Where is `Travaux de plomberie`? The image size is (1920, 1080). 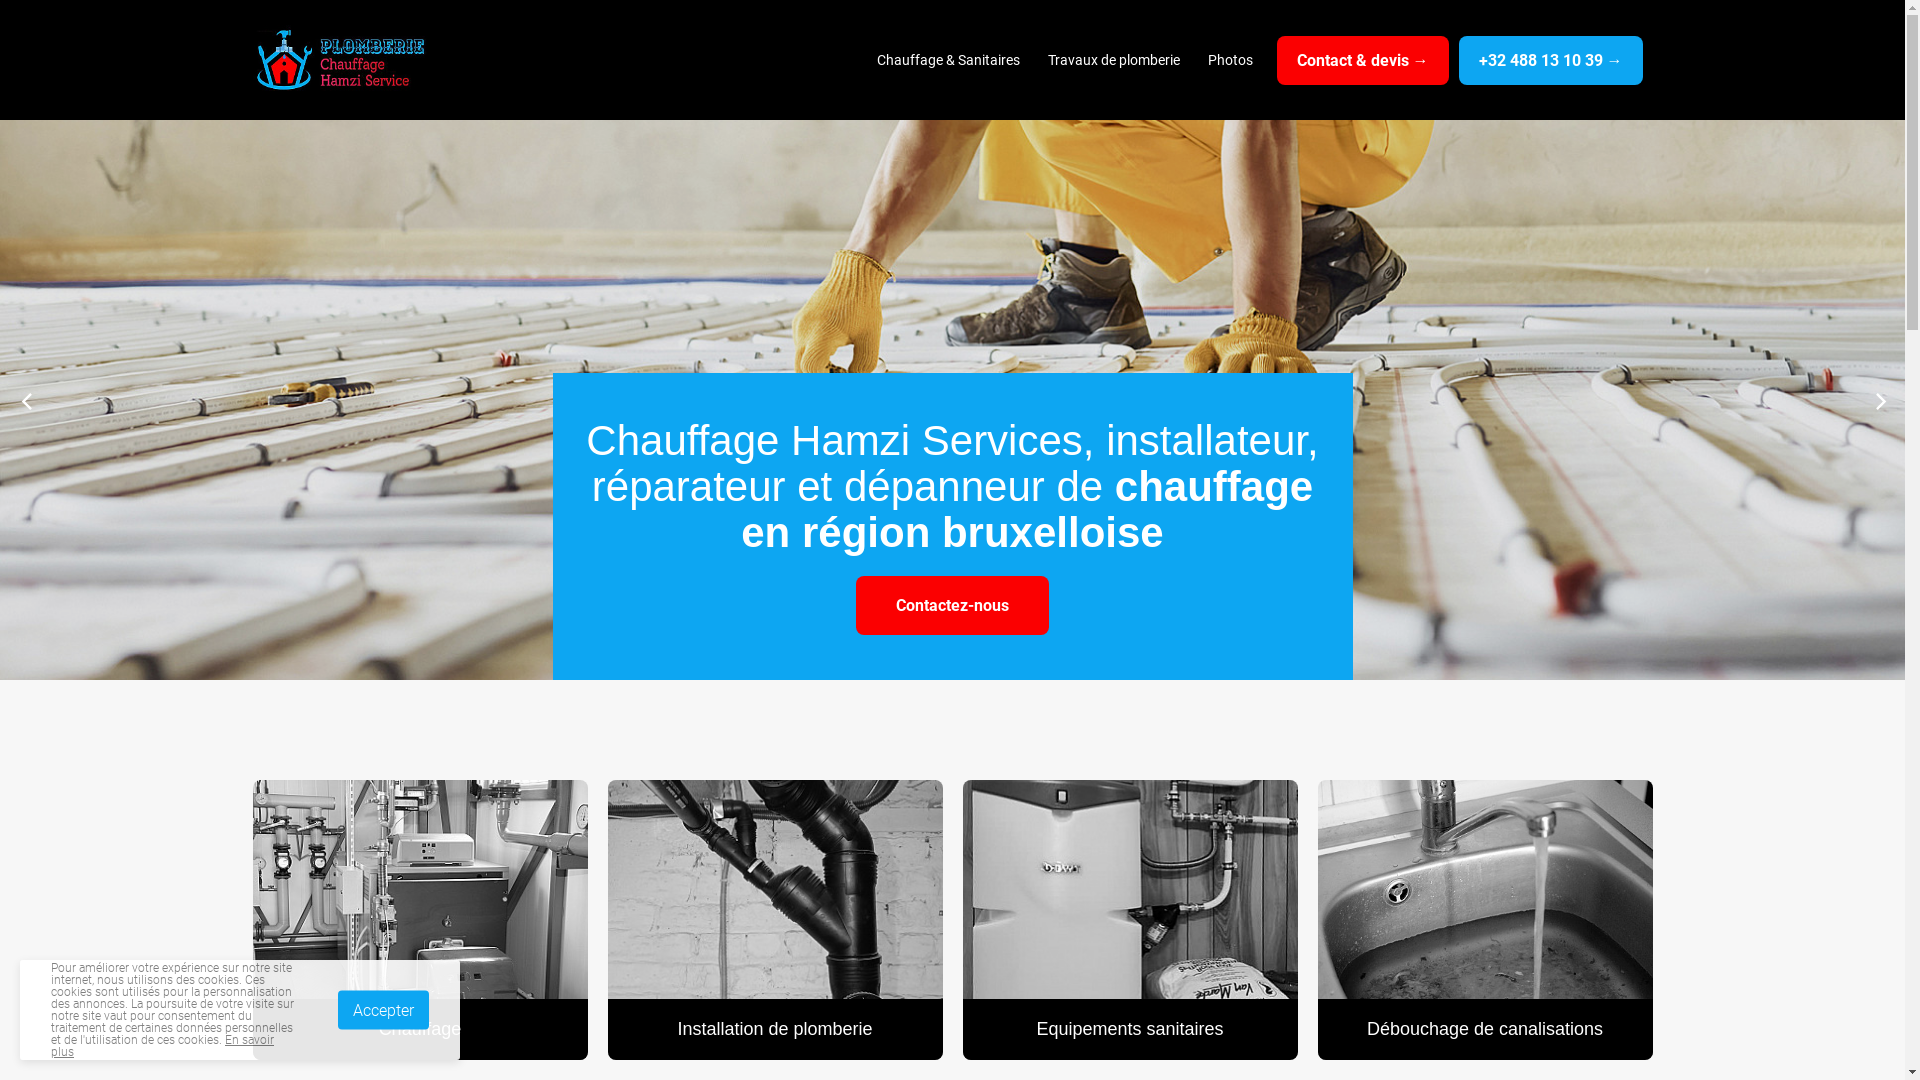
Travaux de plomberie is located at coordinates (1114, 60).